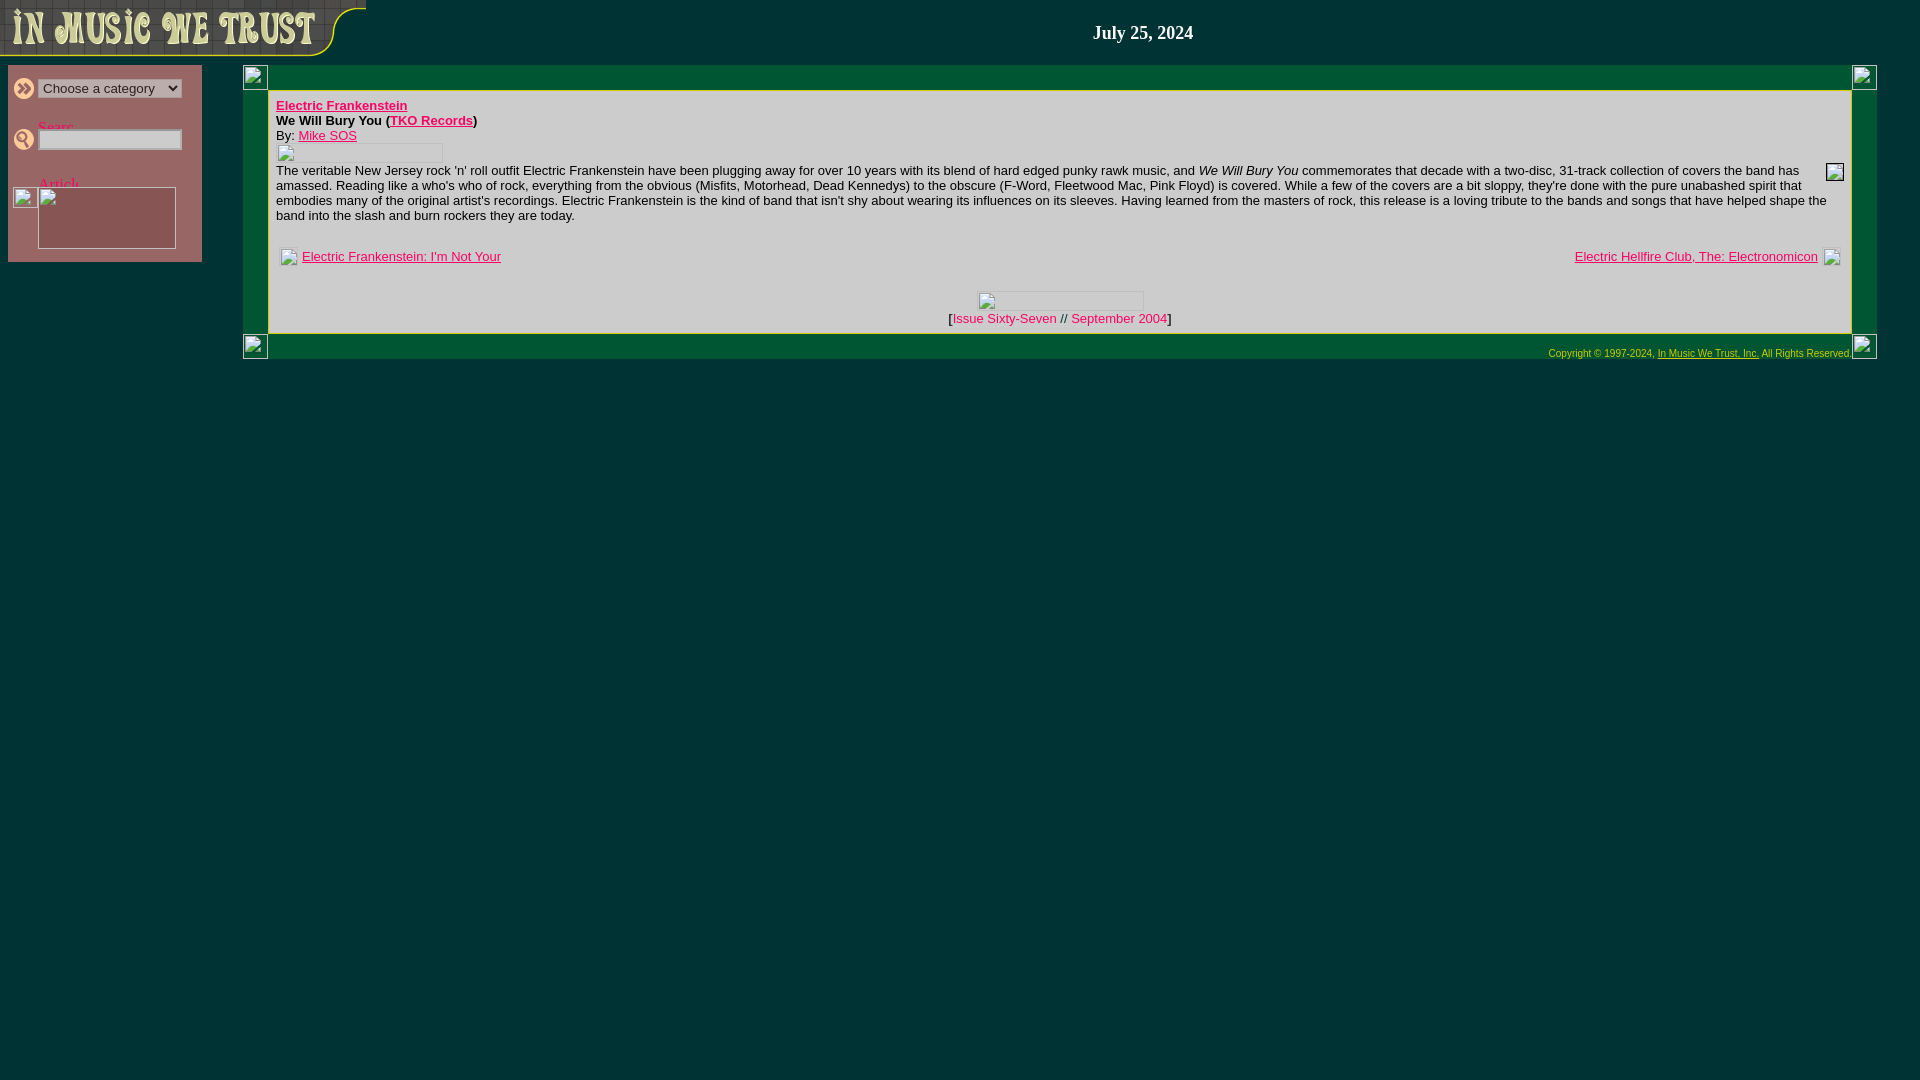 Image resolution: width=1920 pixels, height=1080 pixels. Describe the element at coordinates (1709, 352) in the screenshot. I see `In Music We Trust, Inc.` at that location.